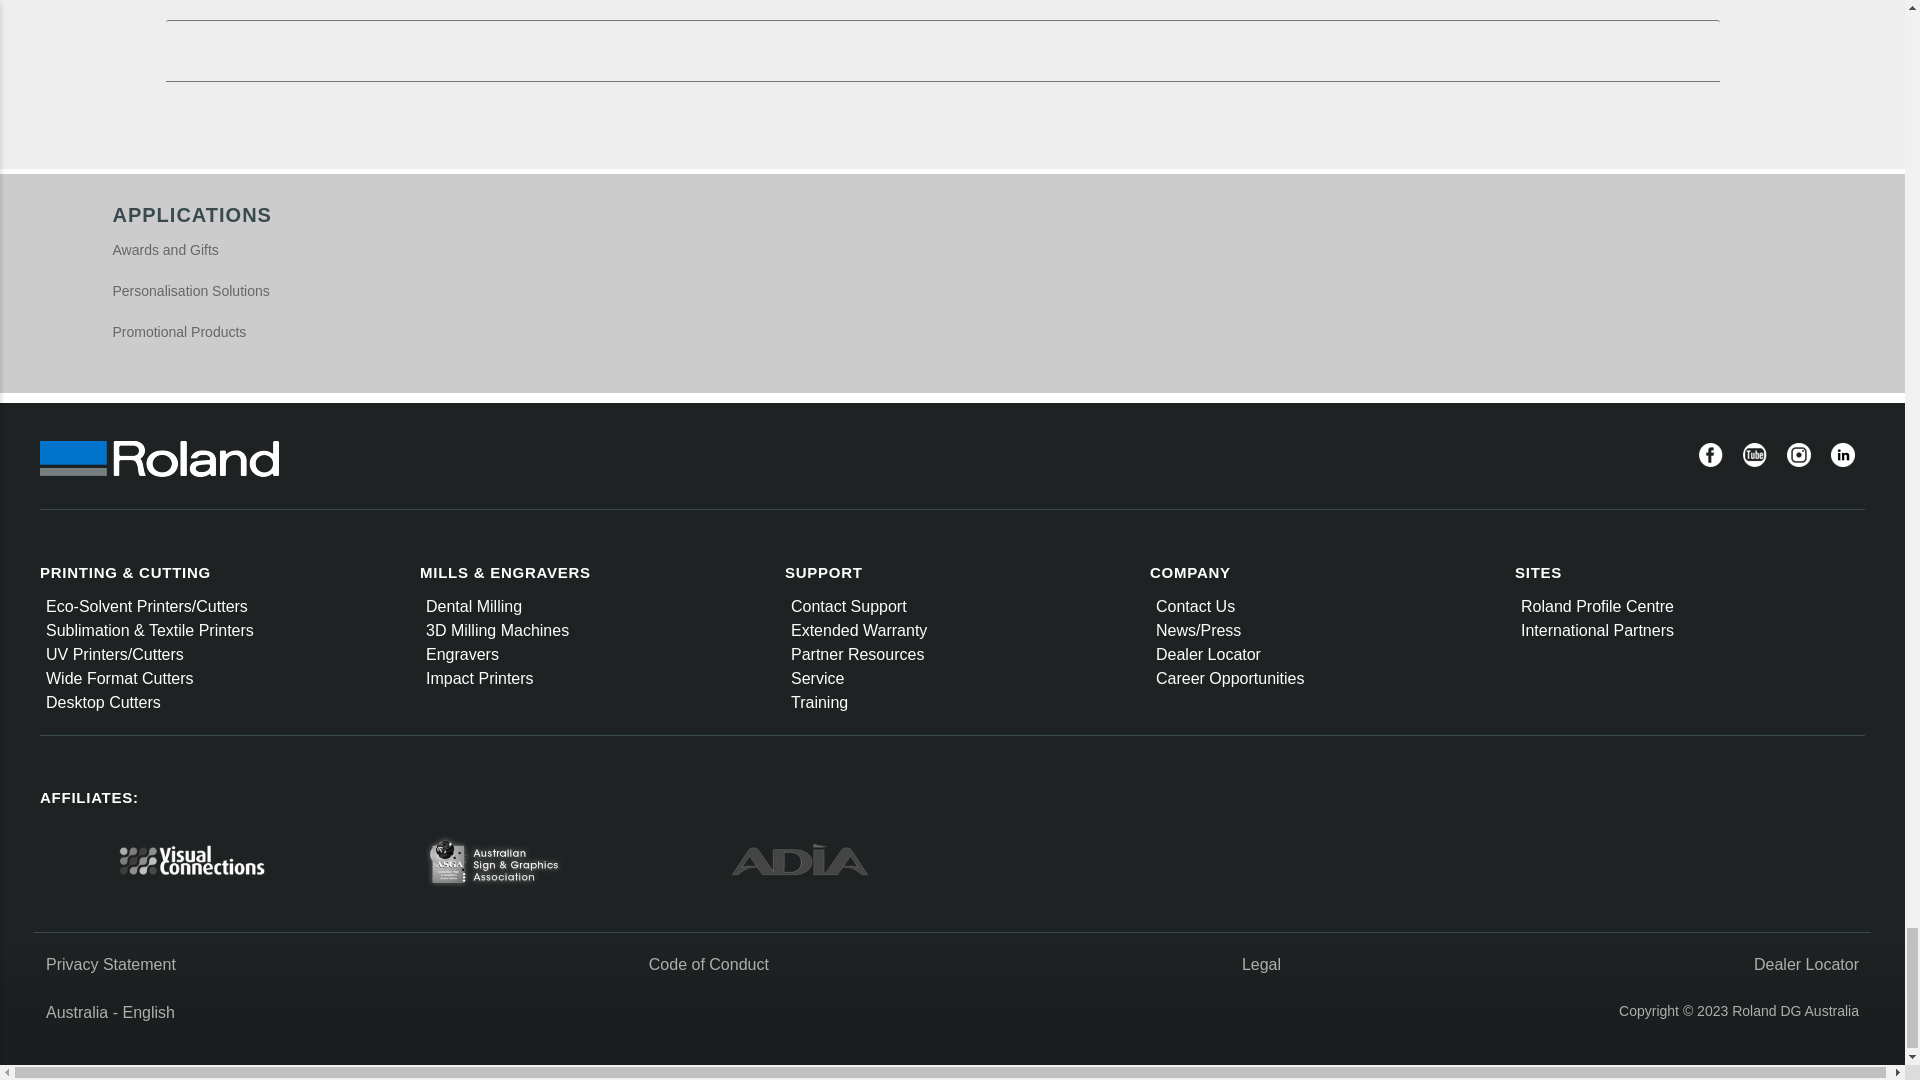 Image resolution: width=1920 pixels, height=1080 pixels. I want to click on Engravers, so click(462, 654).